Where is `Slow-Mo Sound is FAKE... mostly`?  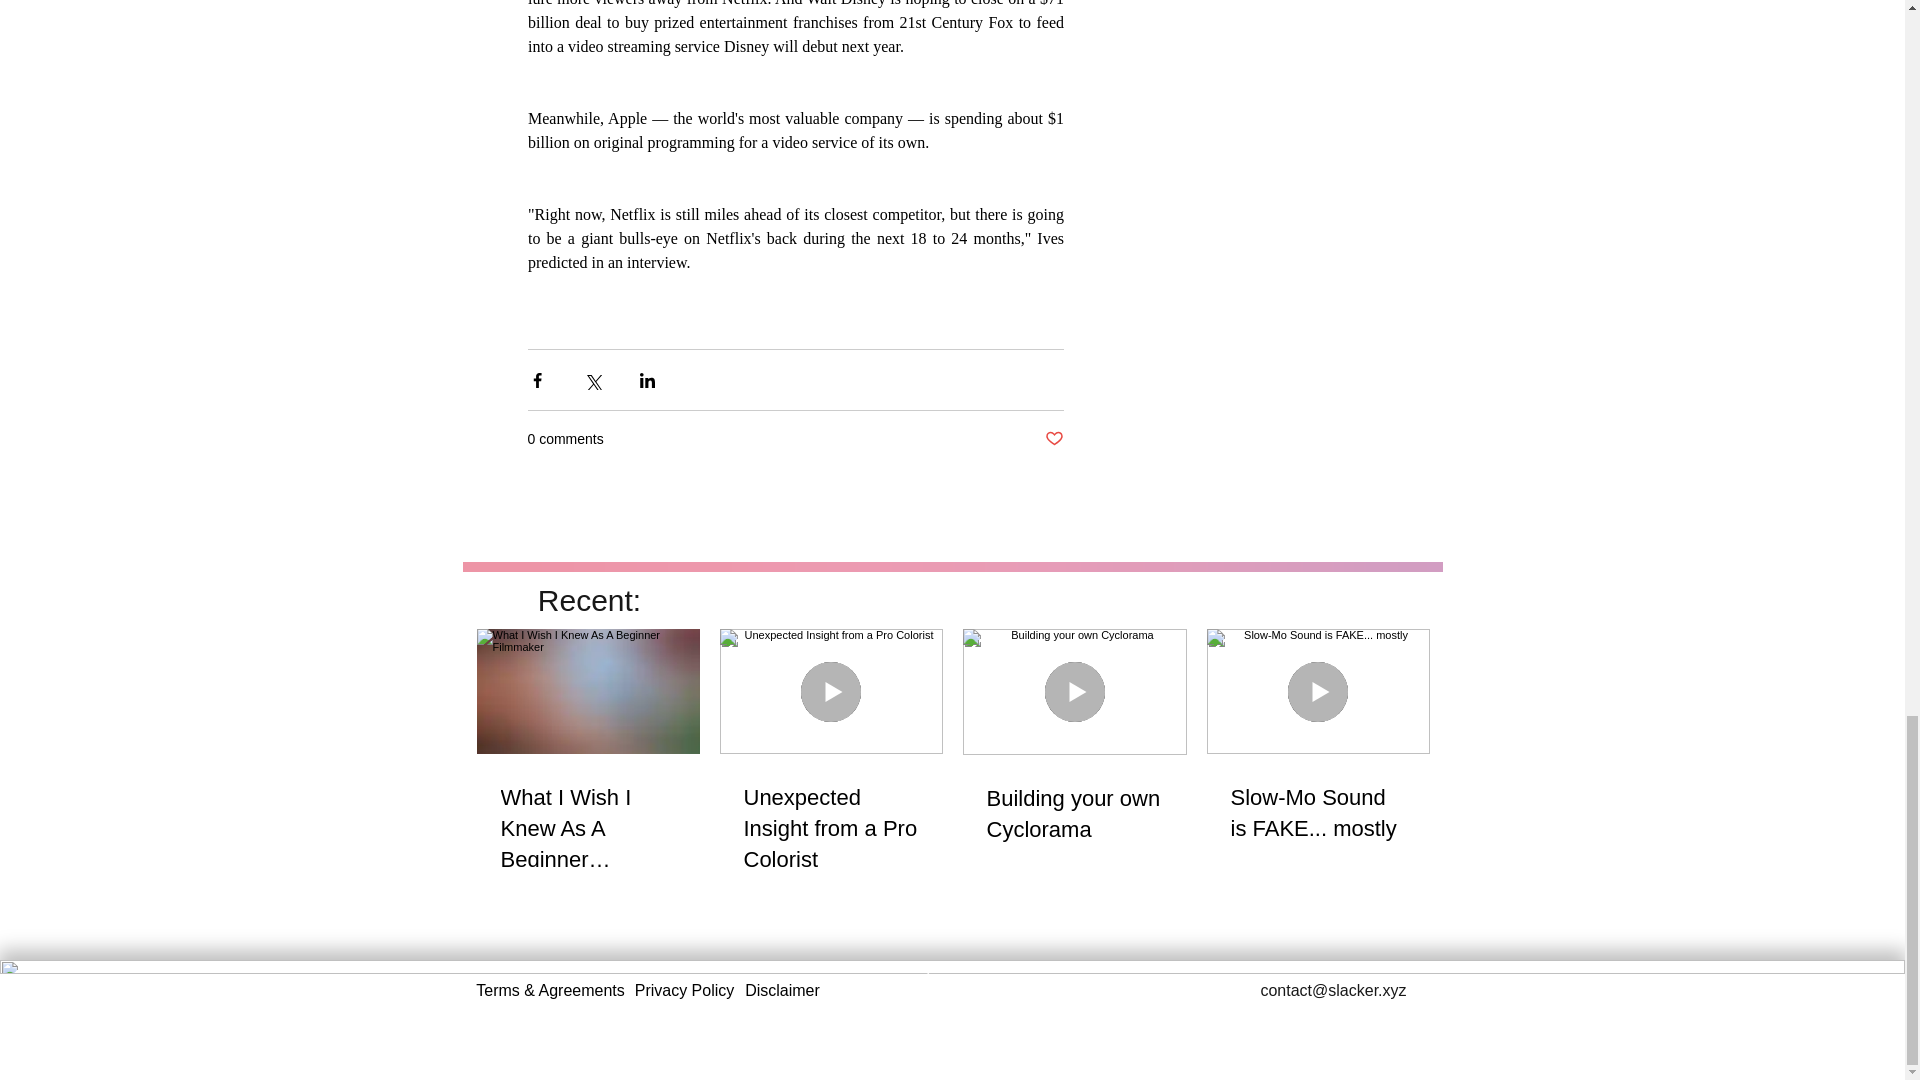 Slow-Mo Sound is FAKE... mostly is located at coordinates (1318, 814).